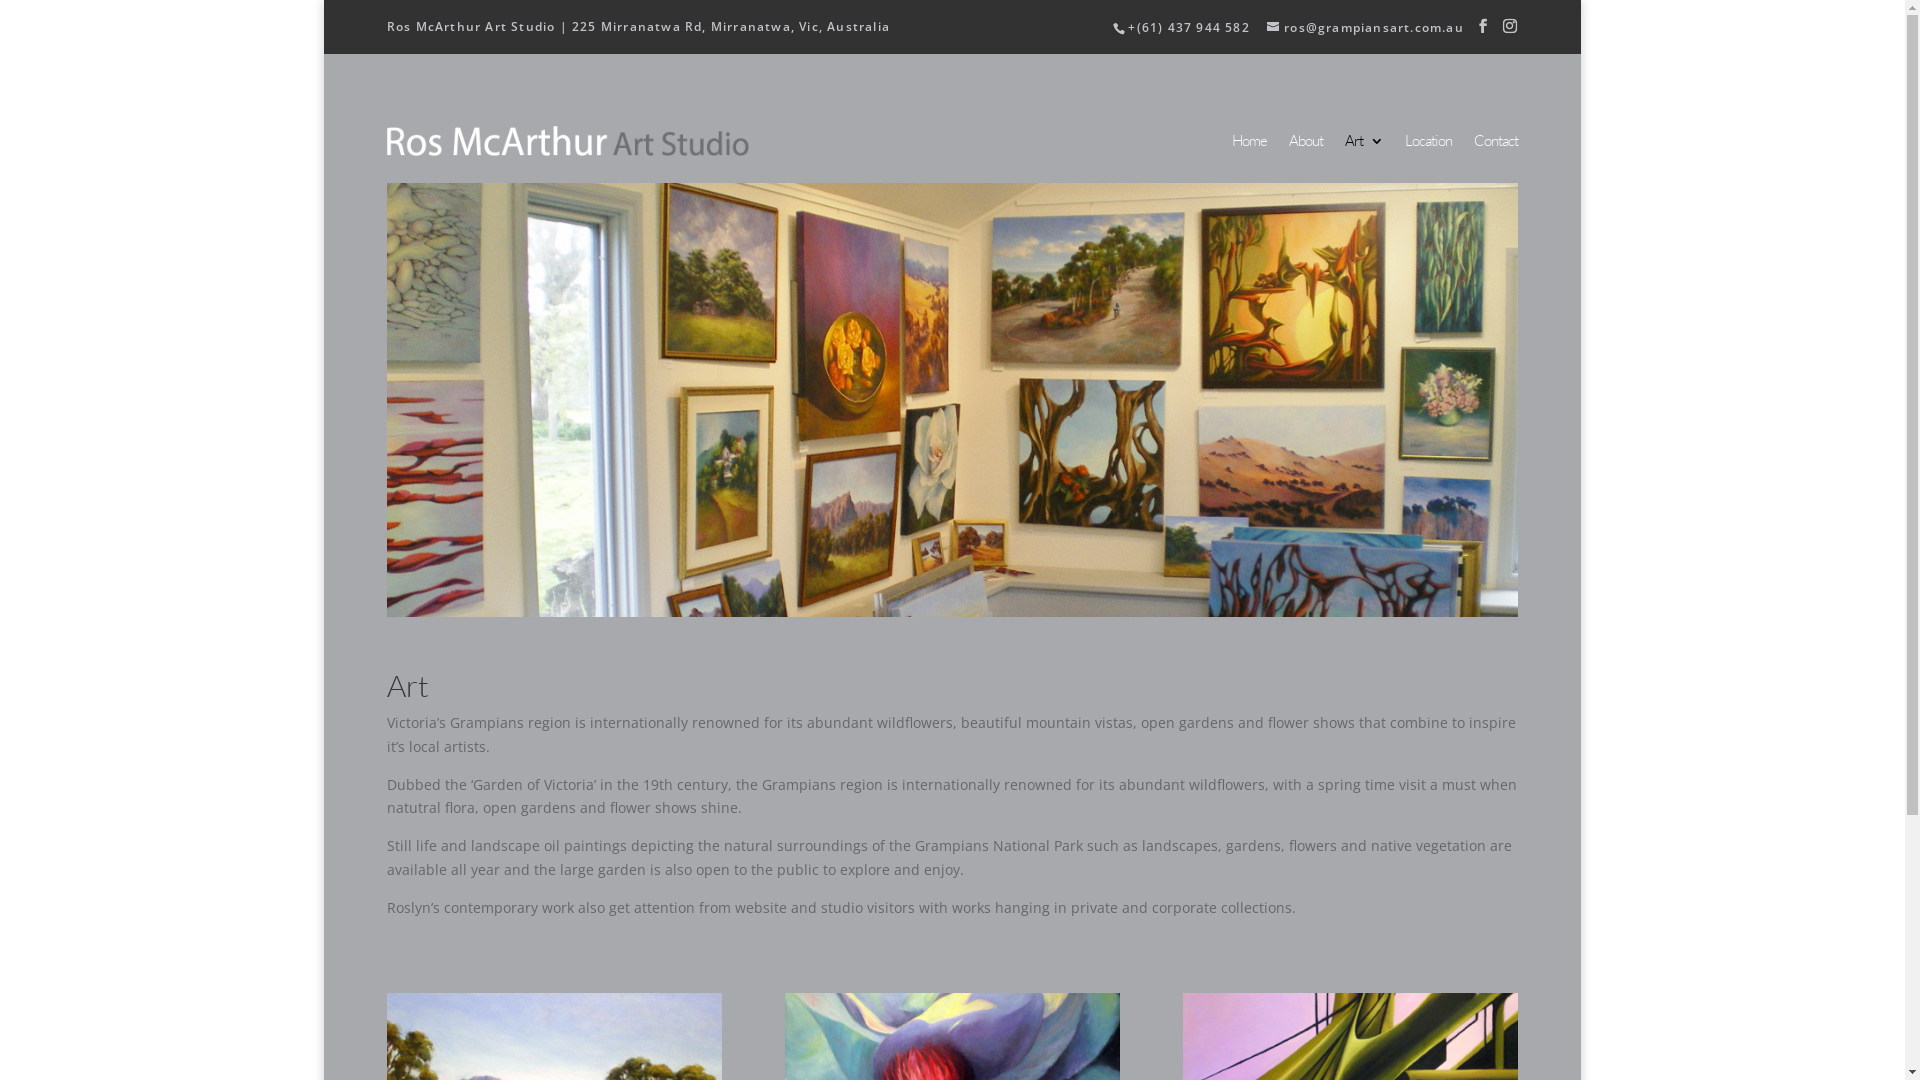 This screenshot has width=1920, height=1080. Describe the element at coordinates (952, 396) in the screenshot. I see `Grampians Art` at that location.